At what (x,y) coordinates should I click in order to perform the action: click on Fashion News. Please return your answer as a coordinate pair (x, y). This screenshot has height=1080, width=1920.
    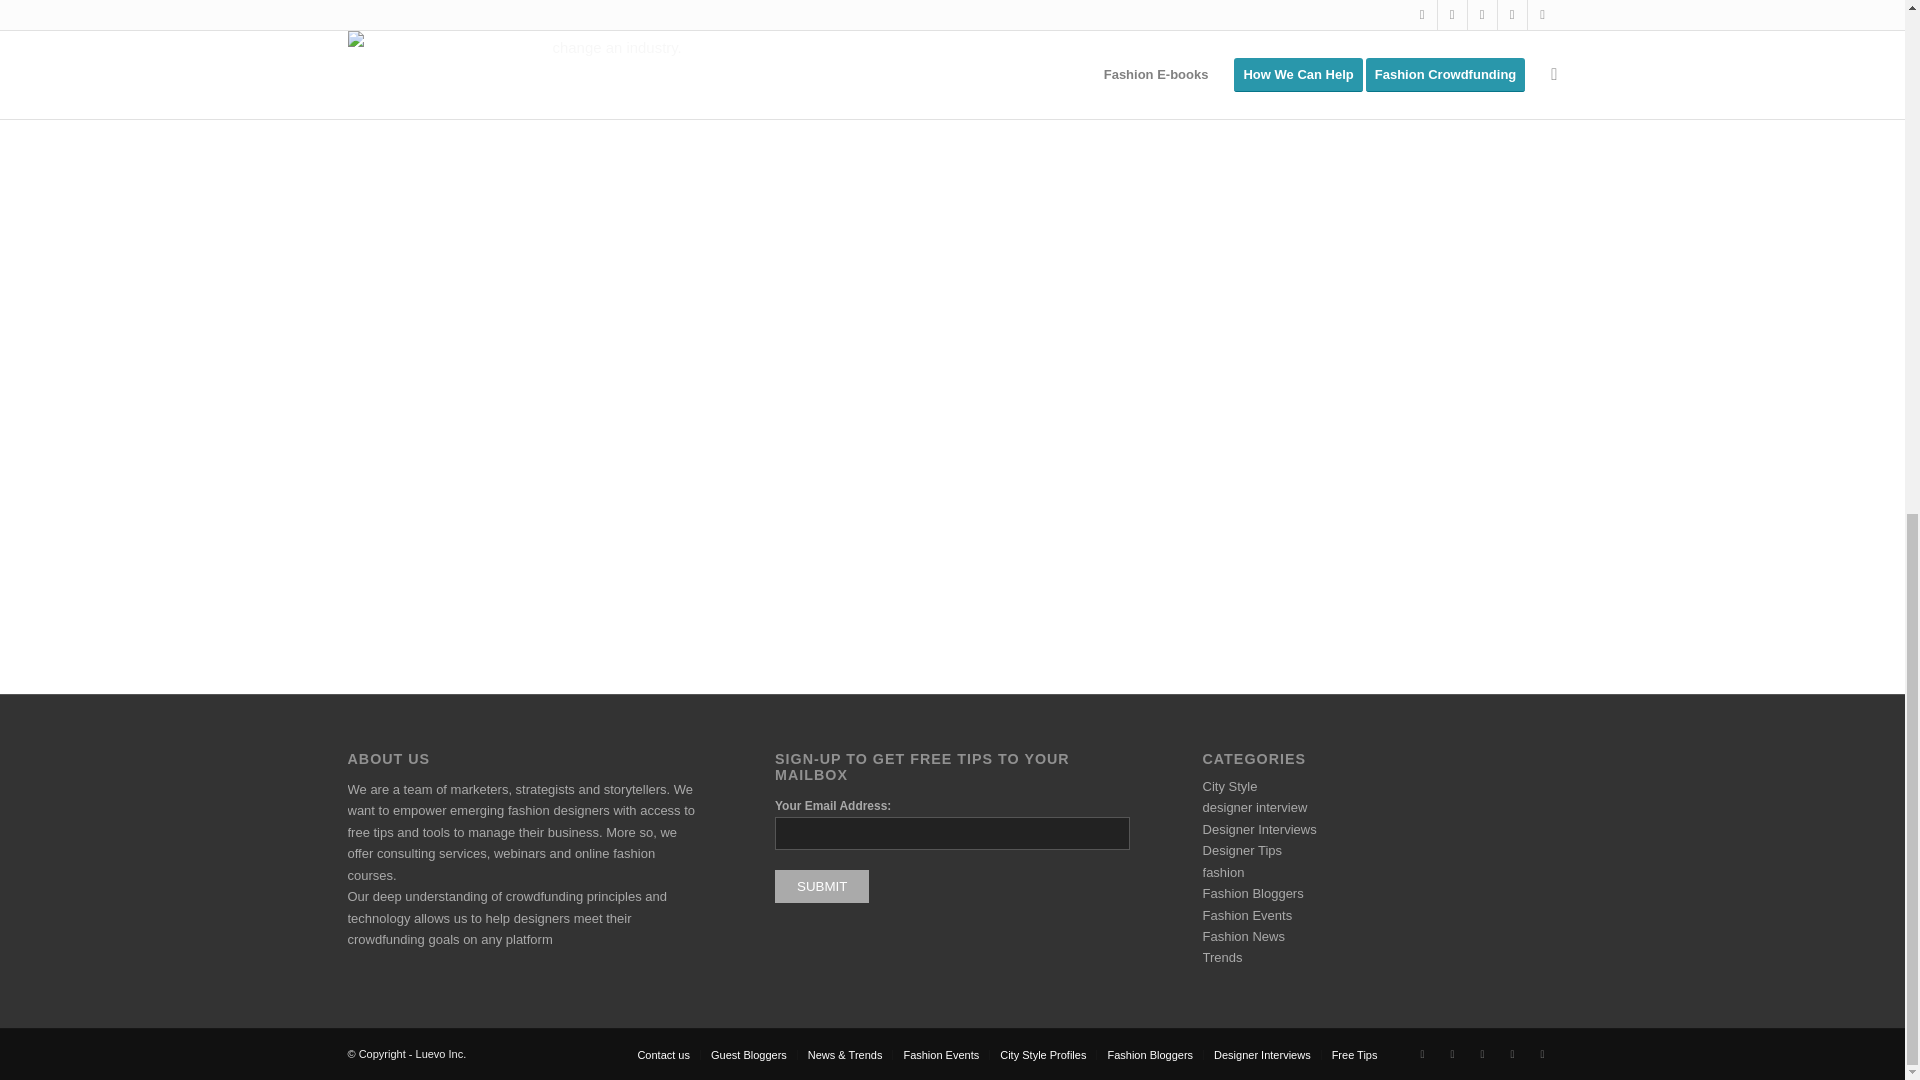
    Looking at the image, I should click on (1244, 936).